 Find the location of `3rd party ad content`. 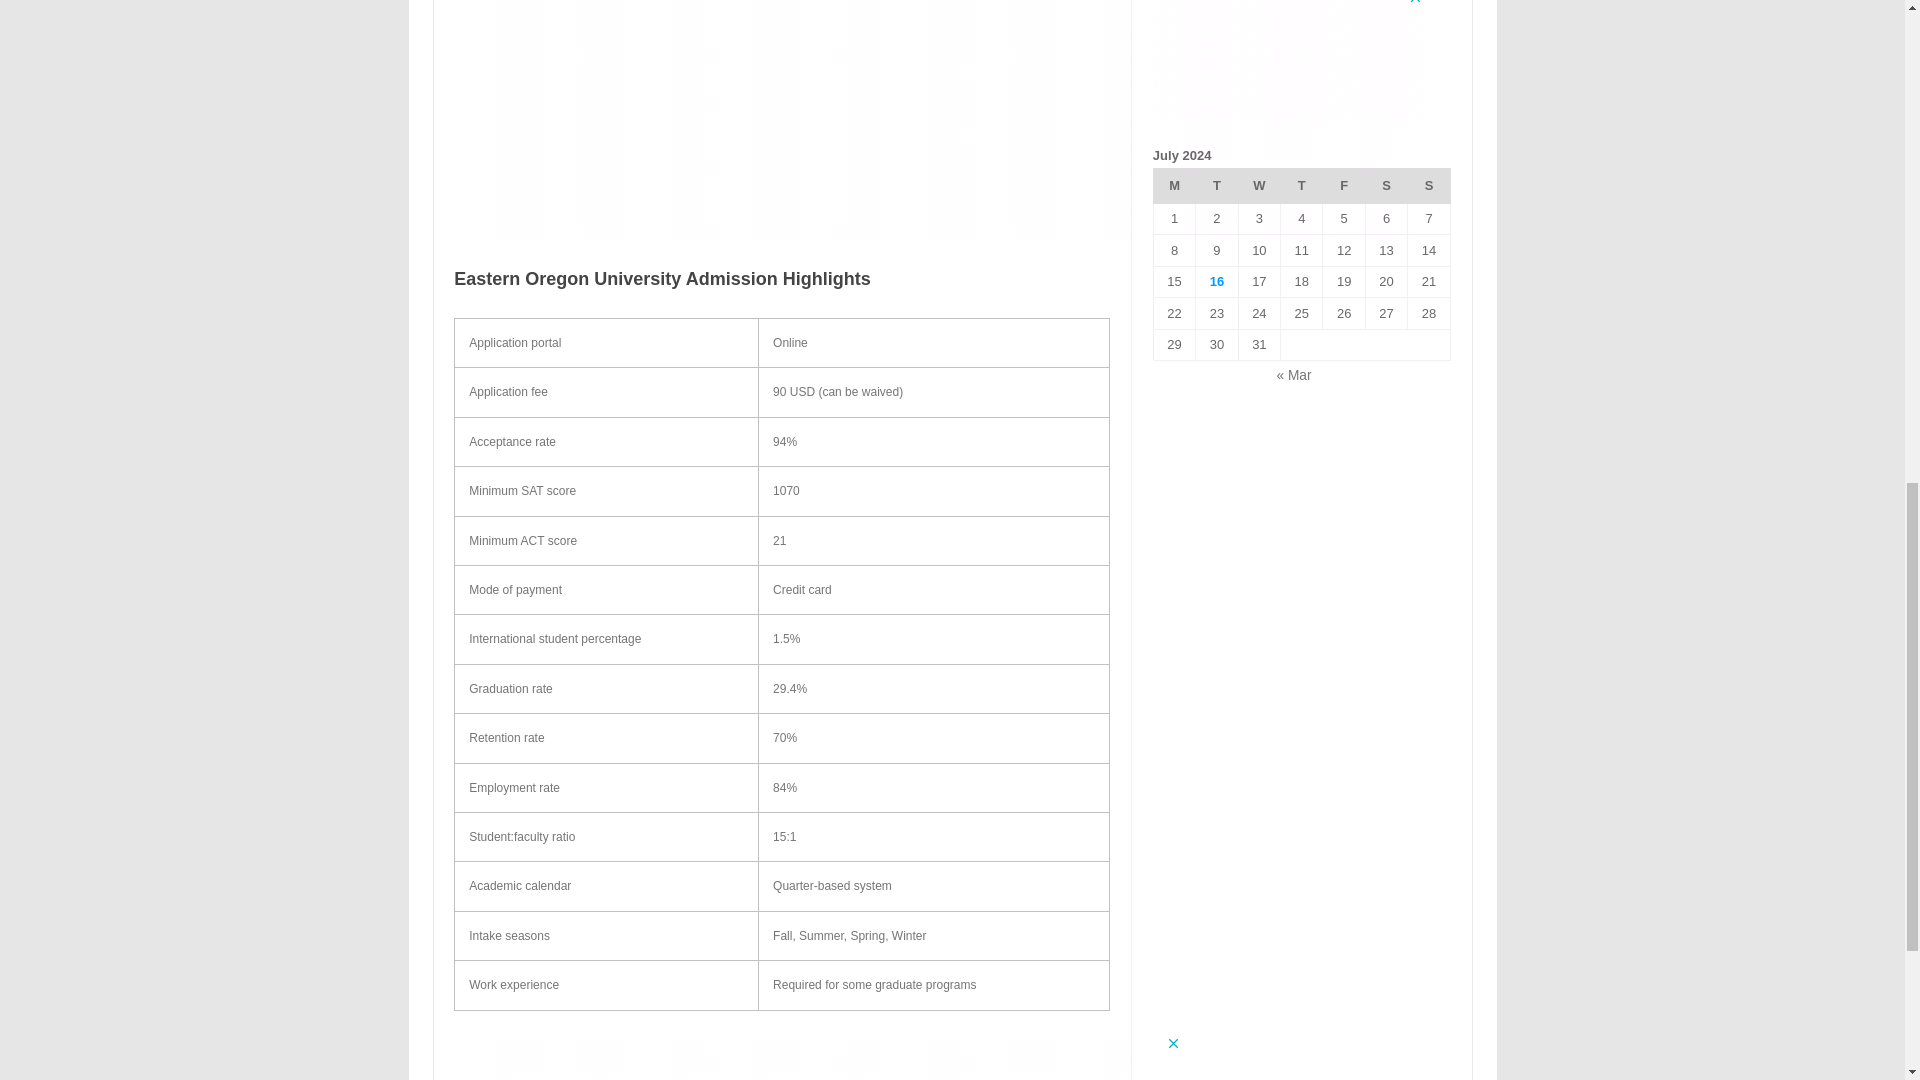

3rd party ad content is located at coordinates (938, 119).